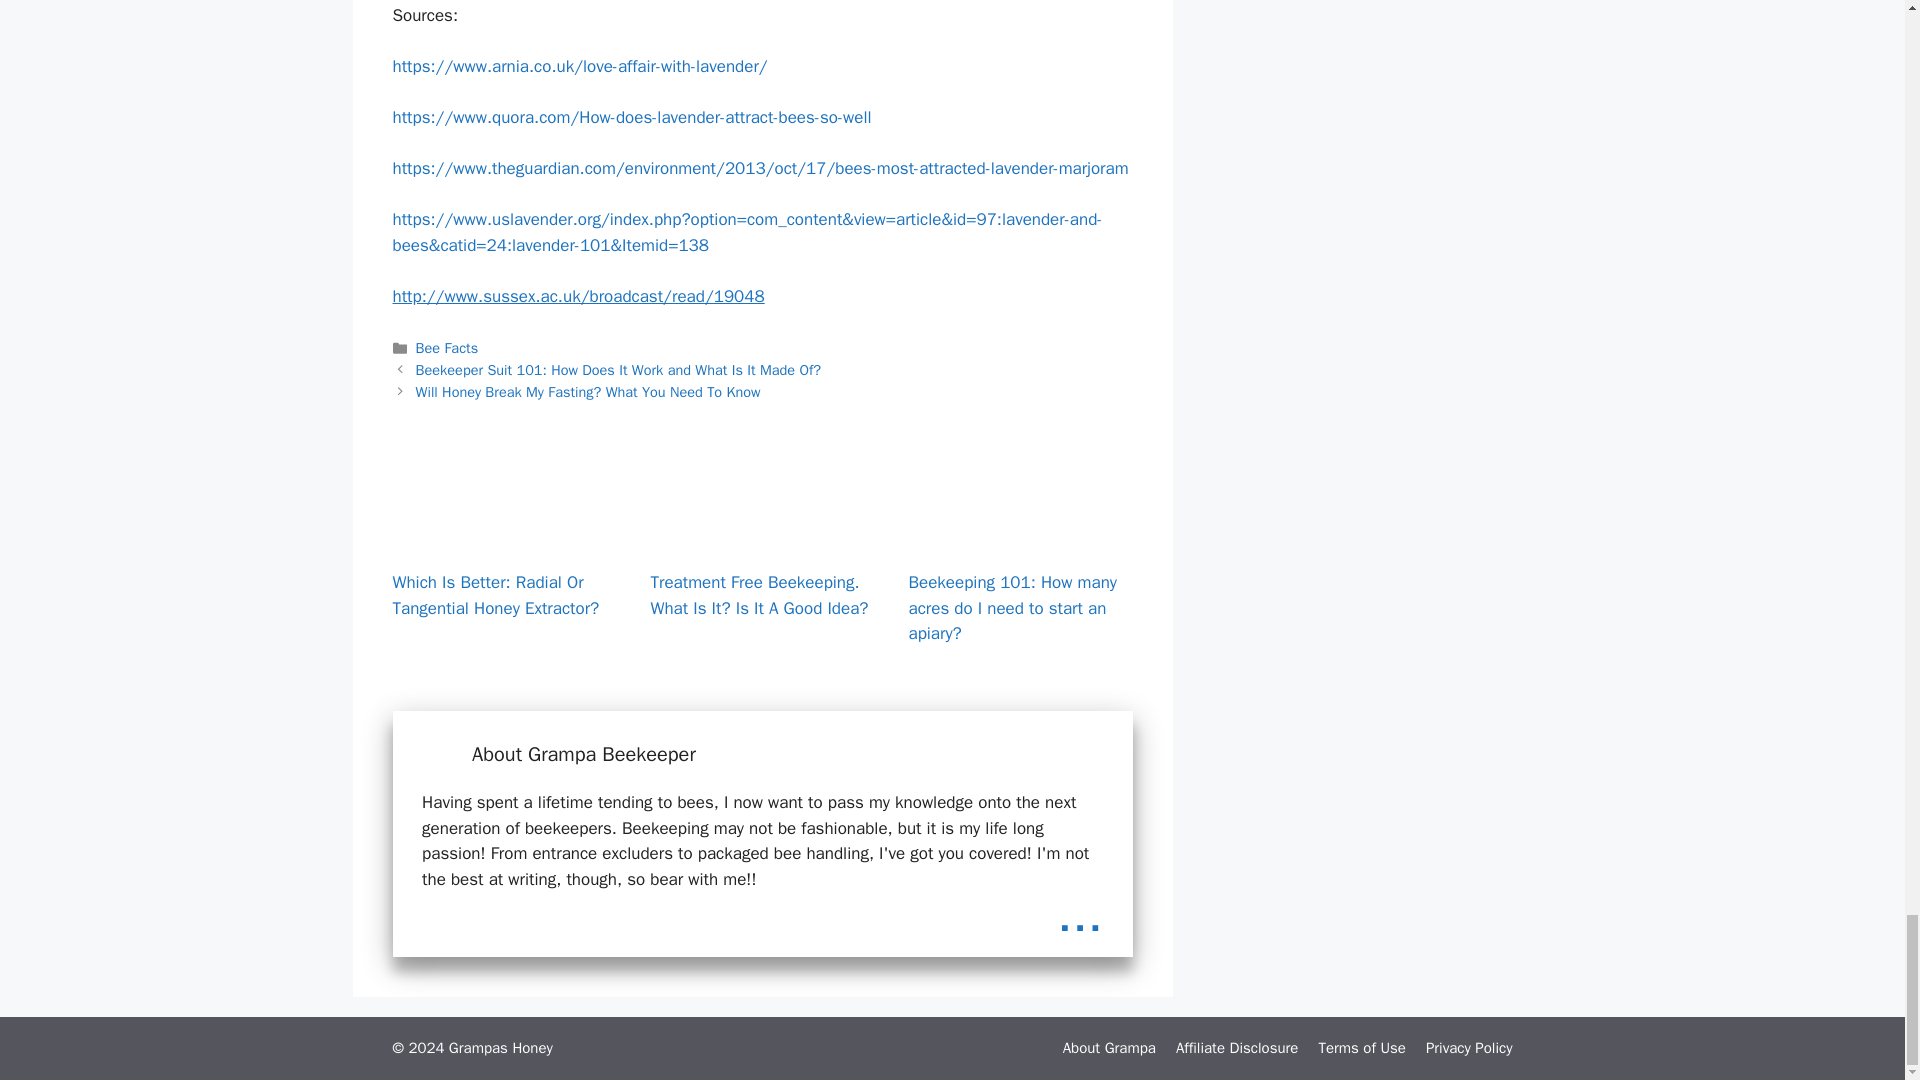 Image resolution: width=1920 pixels, height=1080 pixels. Describe the element at coordinates (1020, 540) in the screenshot. I see `Beekeeping 101: How many acres do I need to start an apiary?` at that location.